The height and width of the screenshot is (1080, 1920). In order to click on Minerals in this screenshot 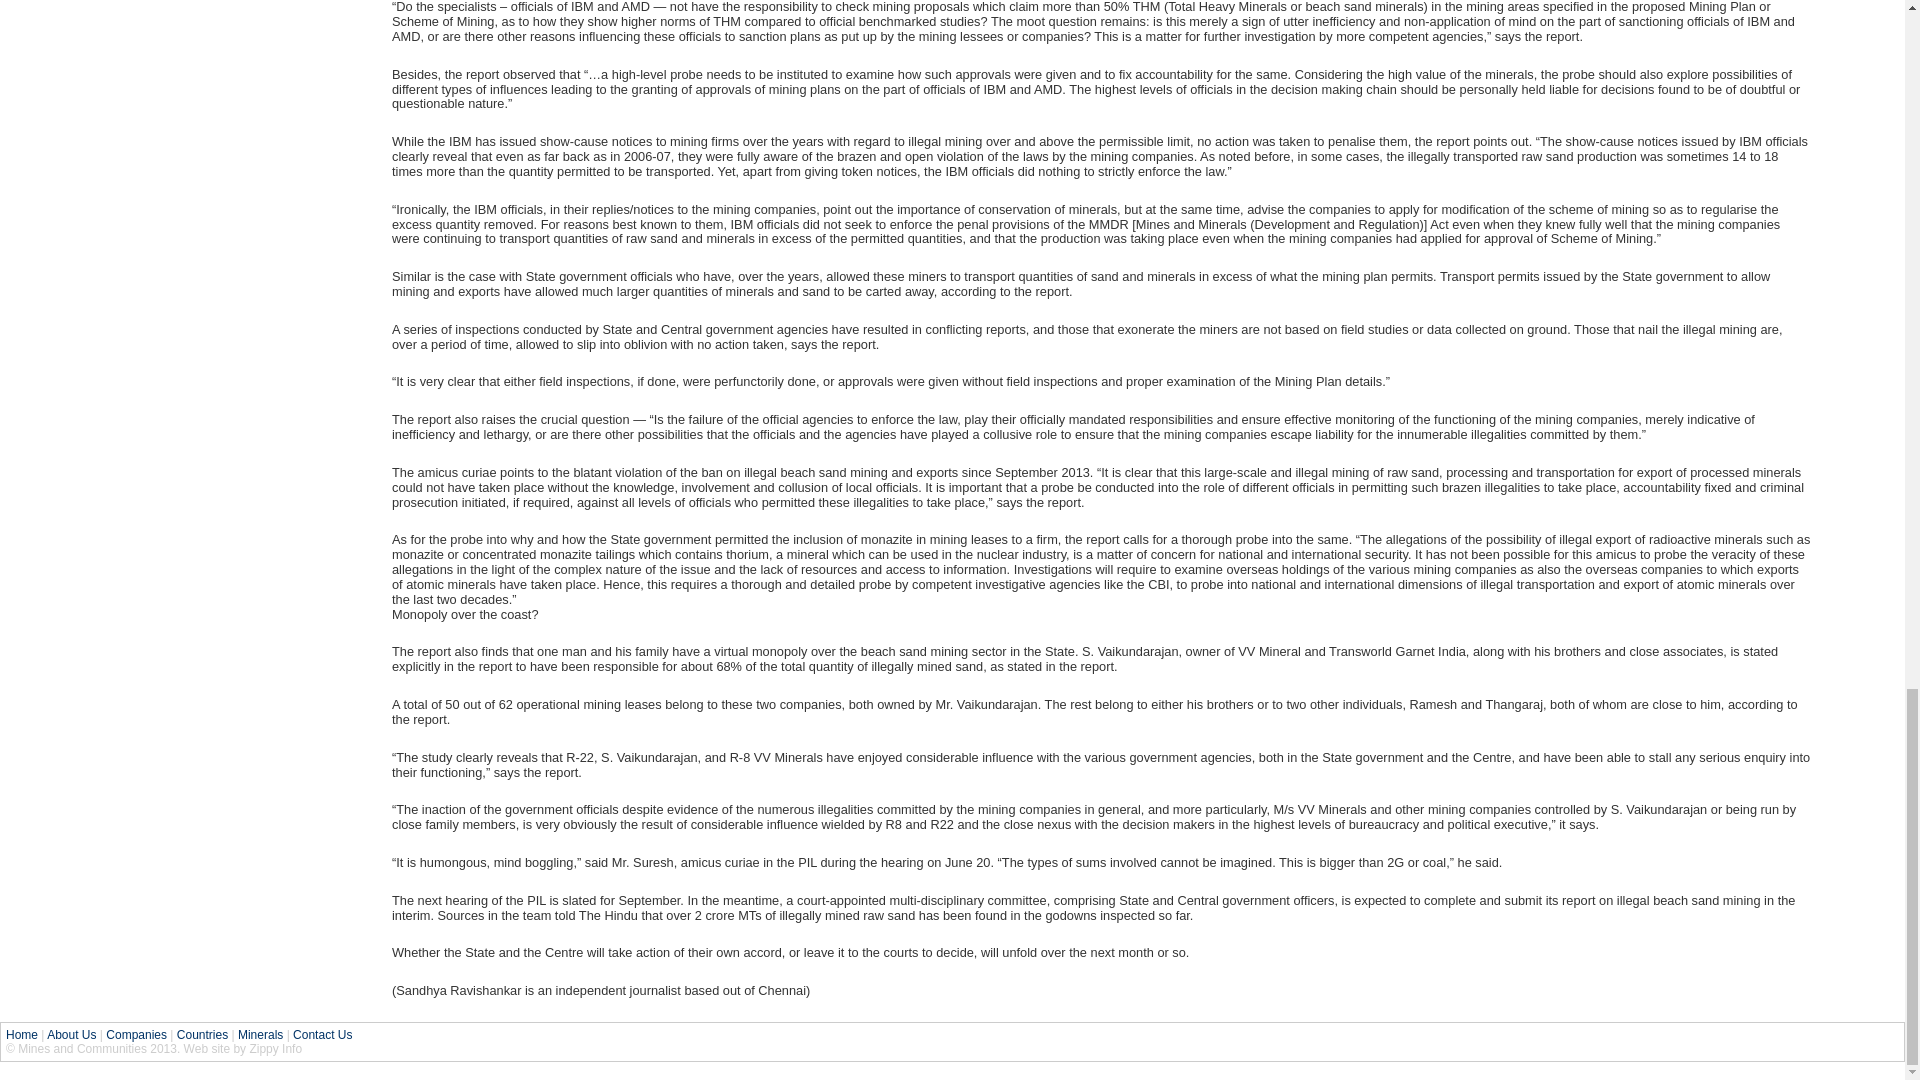, I will do `click(260, 1035)`.